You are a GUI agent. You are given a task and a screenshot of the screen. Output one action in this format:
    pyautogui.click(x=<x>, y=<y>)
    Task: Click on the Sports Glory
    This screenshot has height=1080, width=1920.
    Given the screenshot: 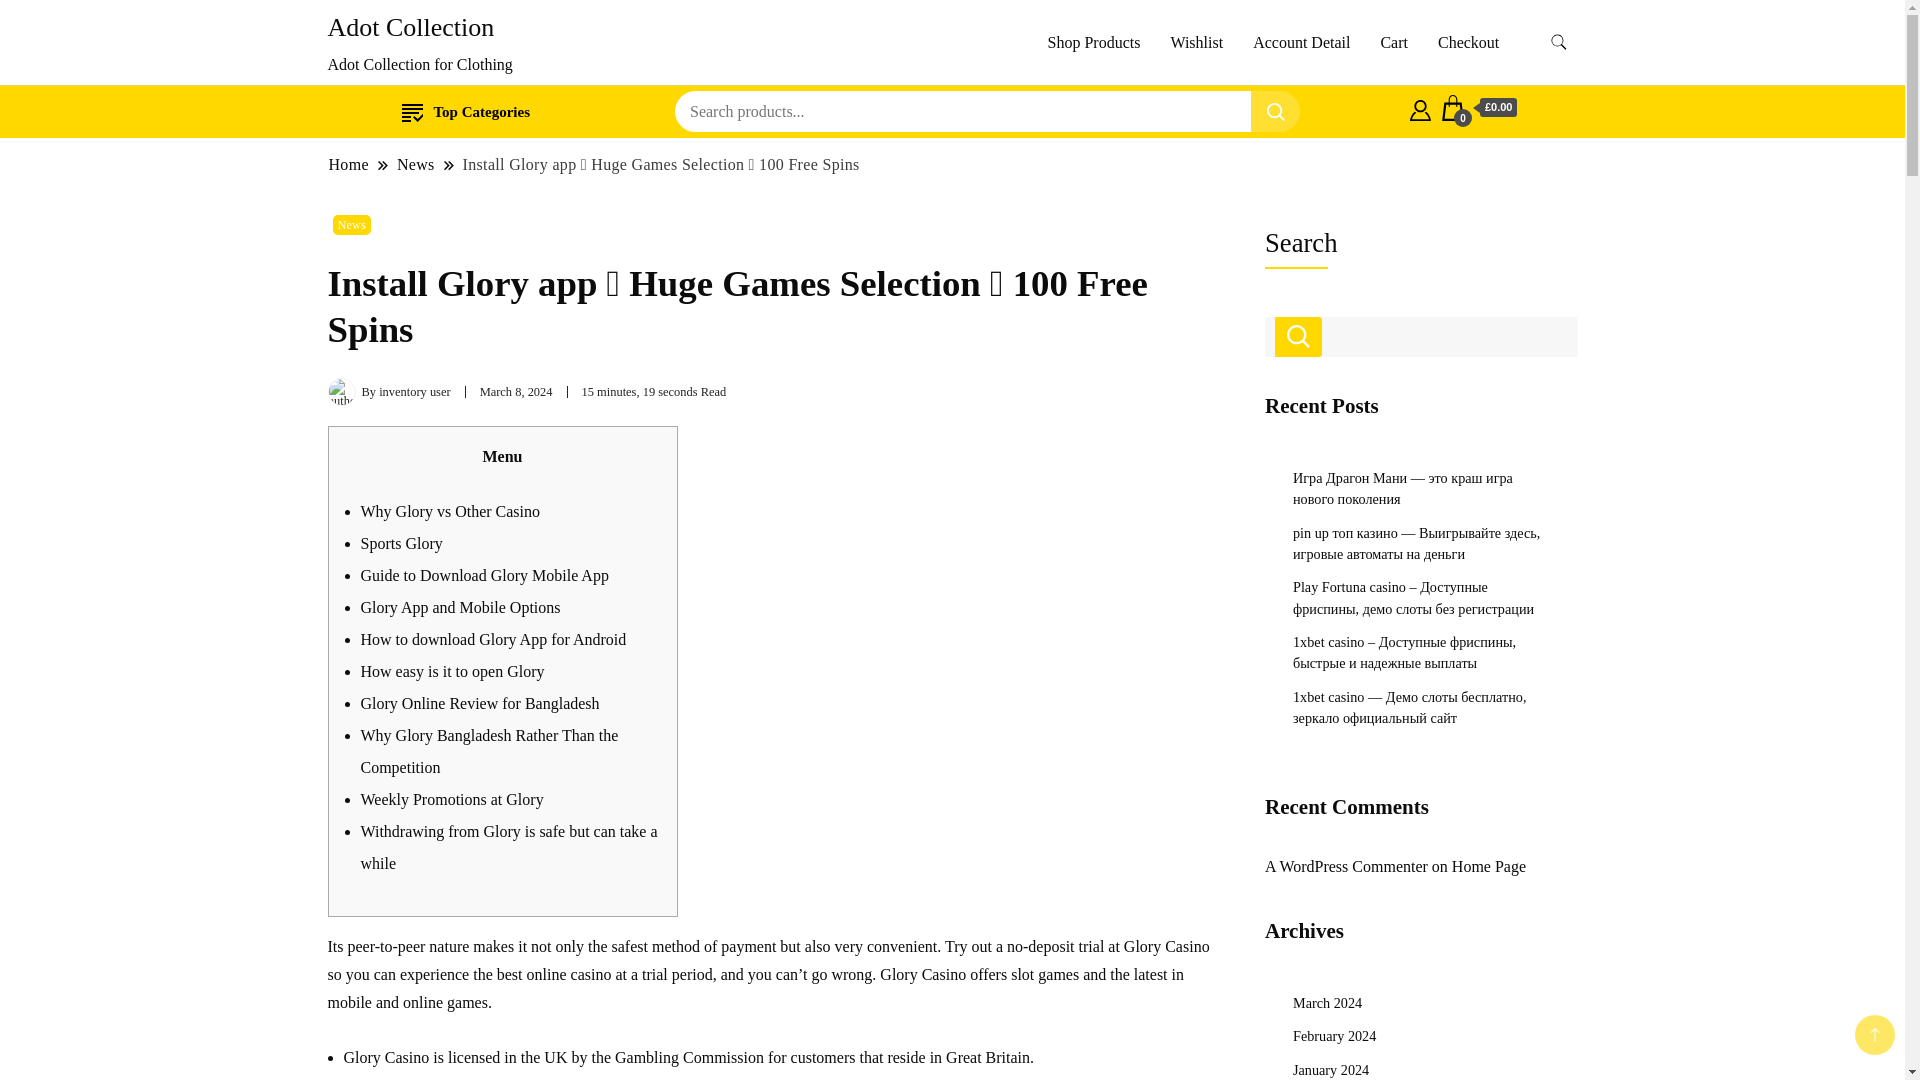 What is the action you would take?
    pyautogui.click(x=400, y=542)
    